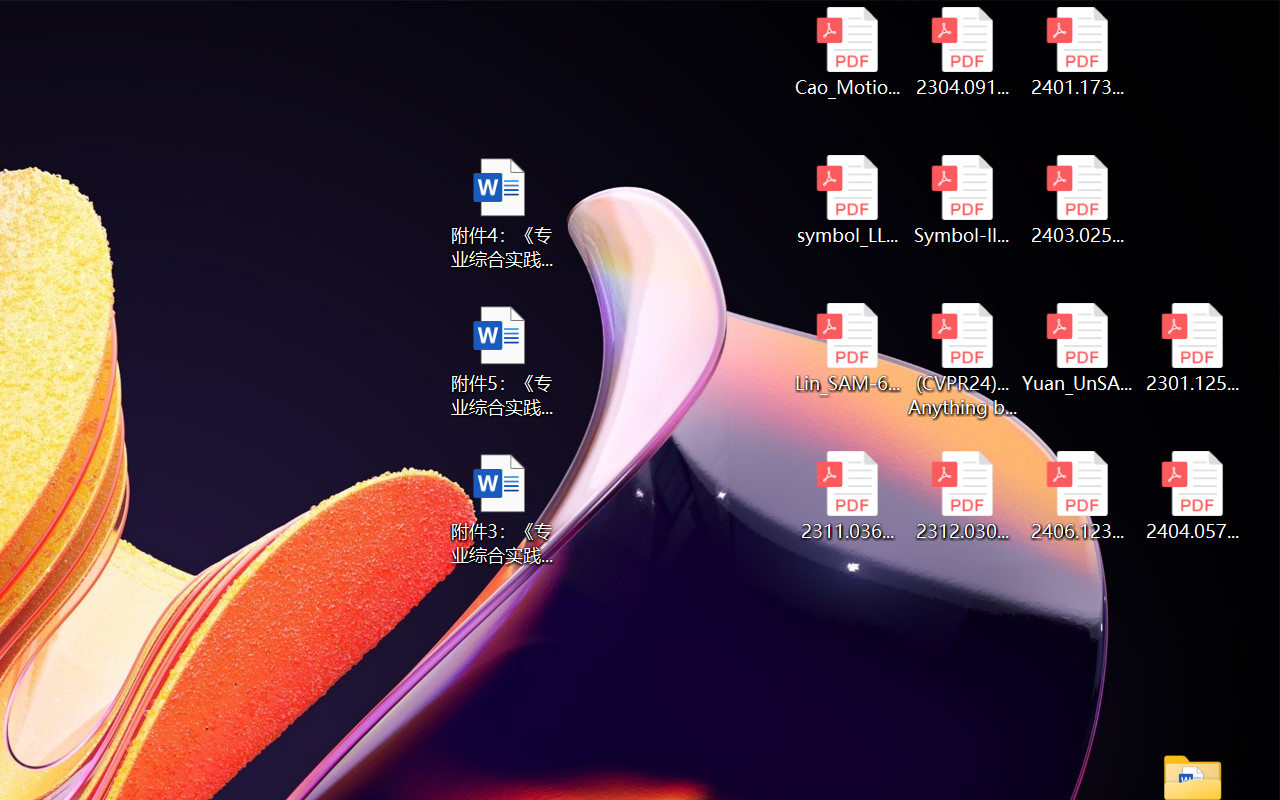 The image size is (1280, 800). Describe the element at coordinates (962, 496) in the screenshot. I see `2312.03032v2.pdf` at that location.